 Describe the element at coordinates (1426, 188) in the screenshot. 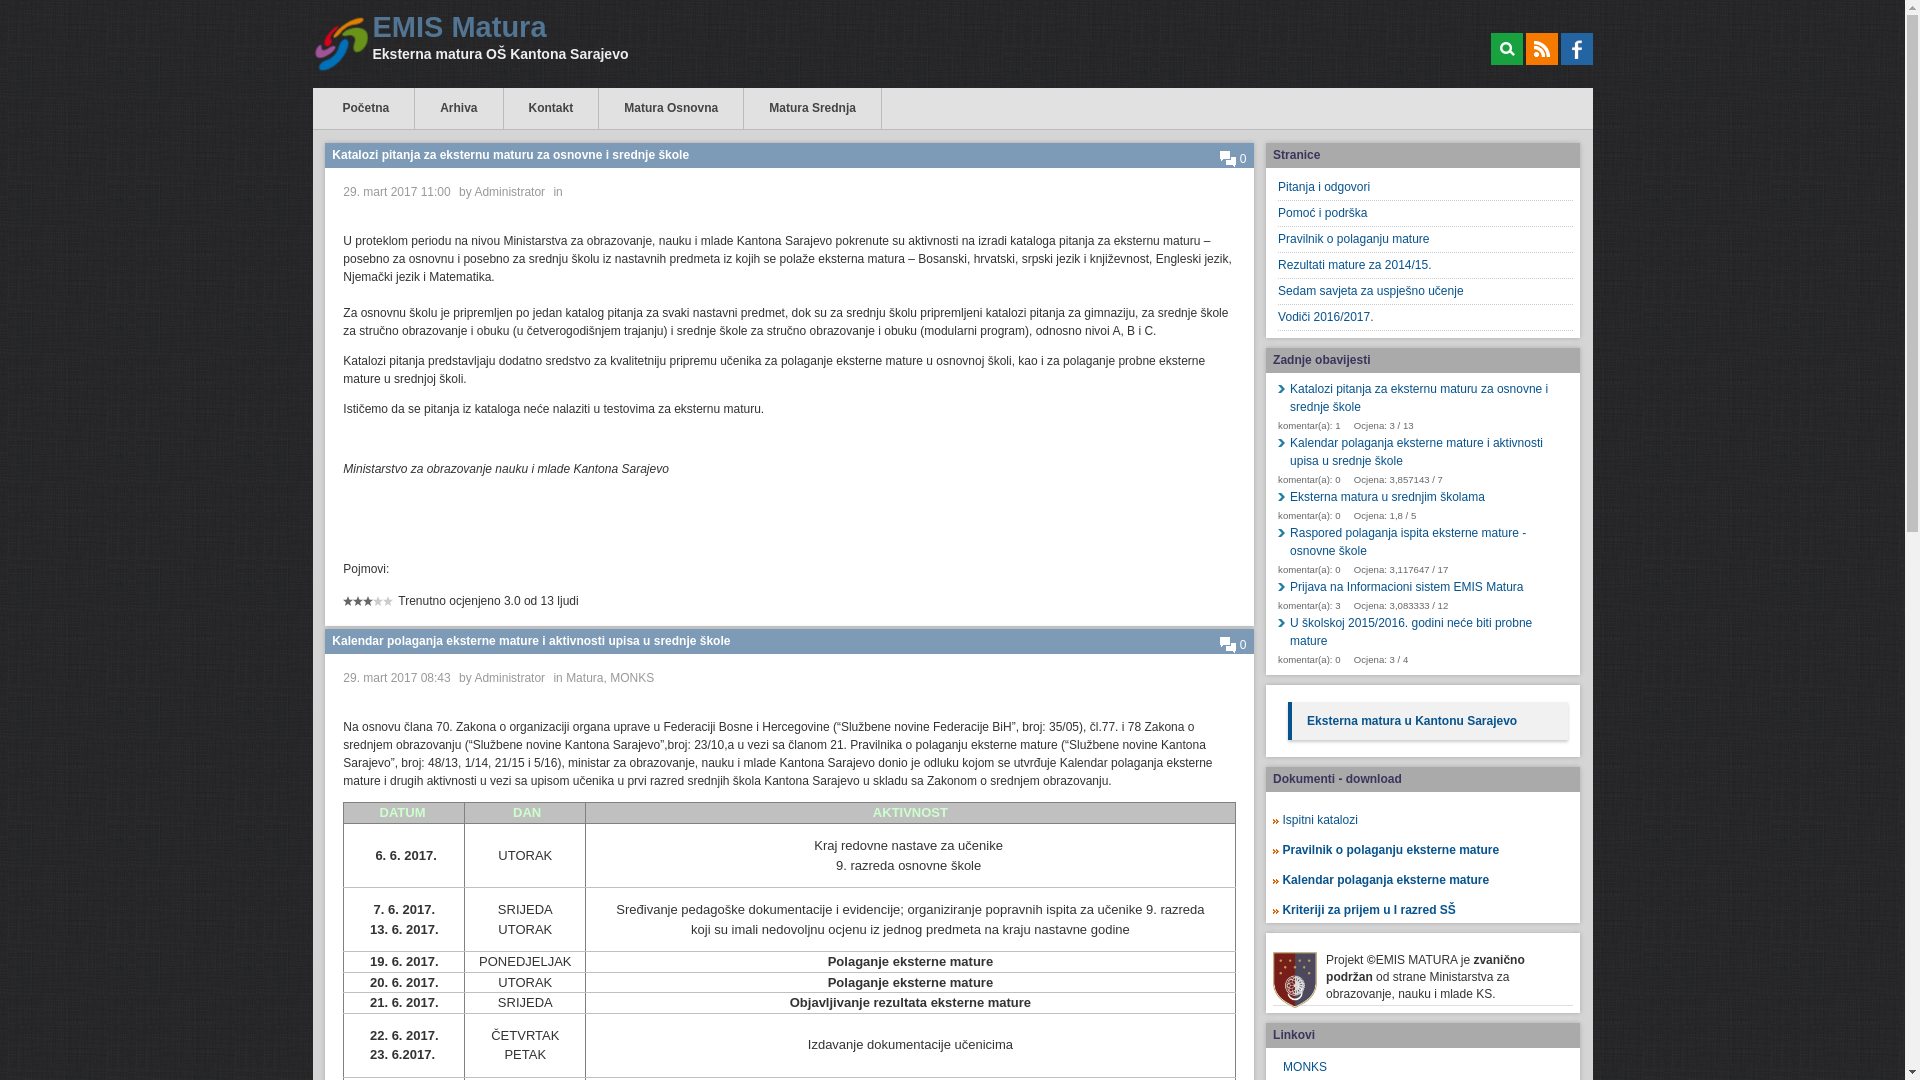

I see `Pitanja i odgovori` at that location.